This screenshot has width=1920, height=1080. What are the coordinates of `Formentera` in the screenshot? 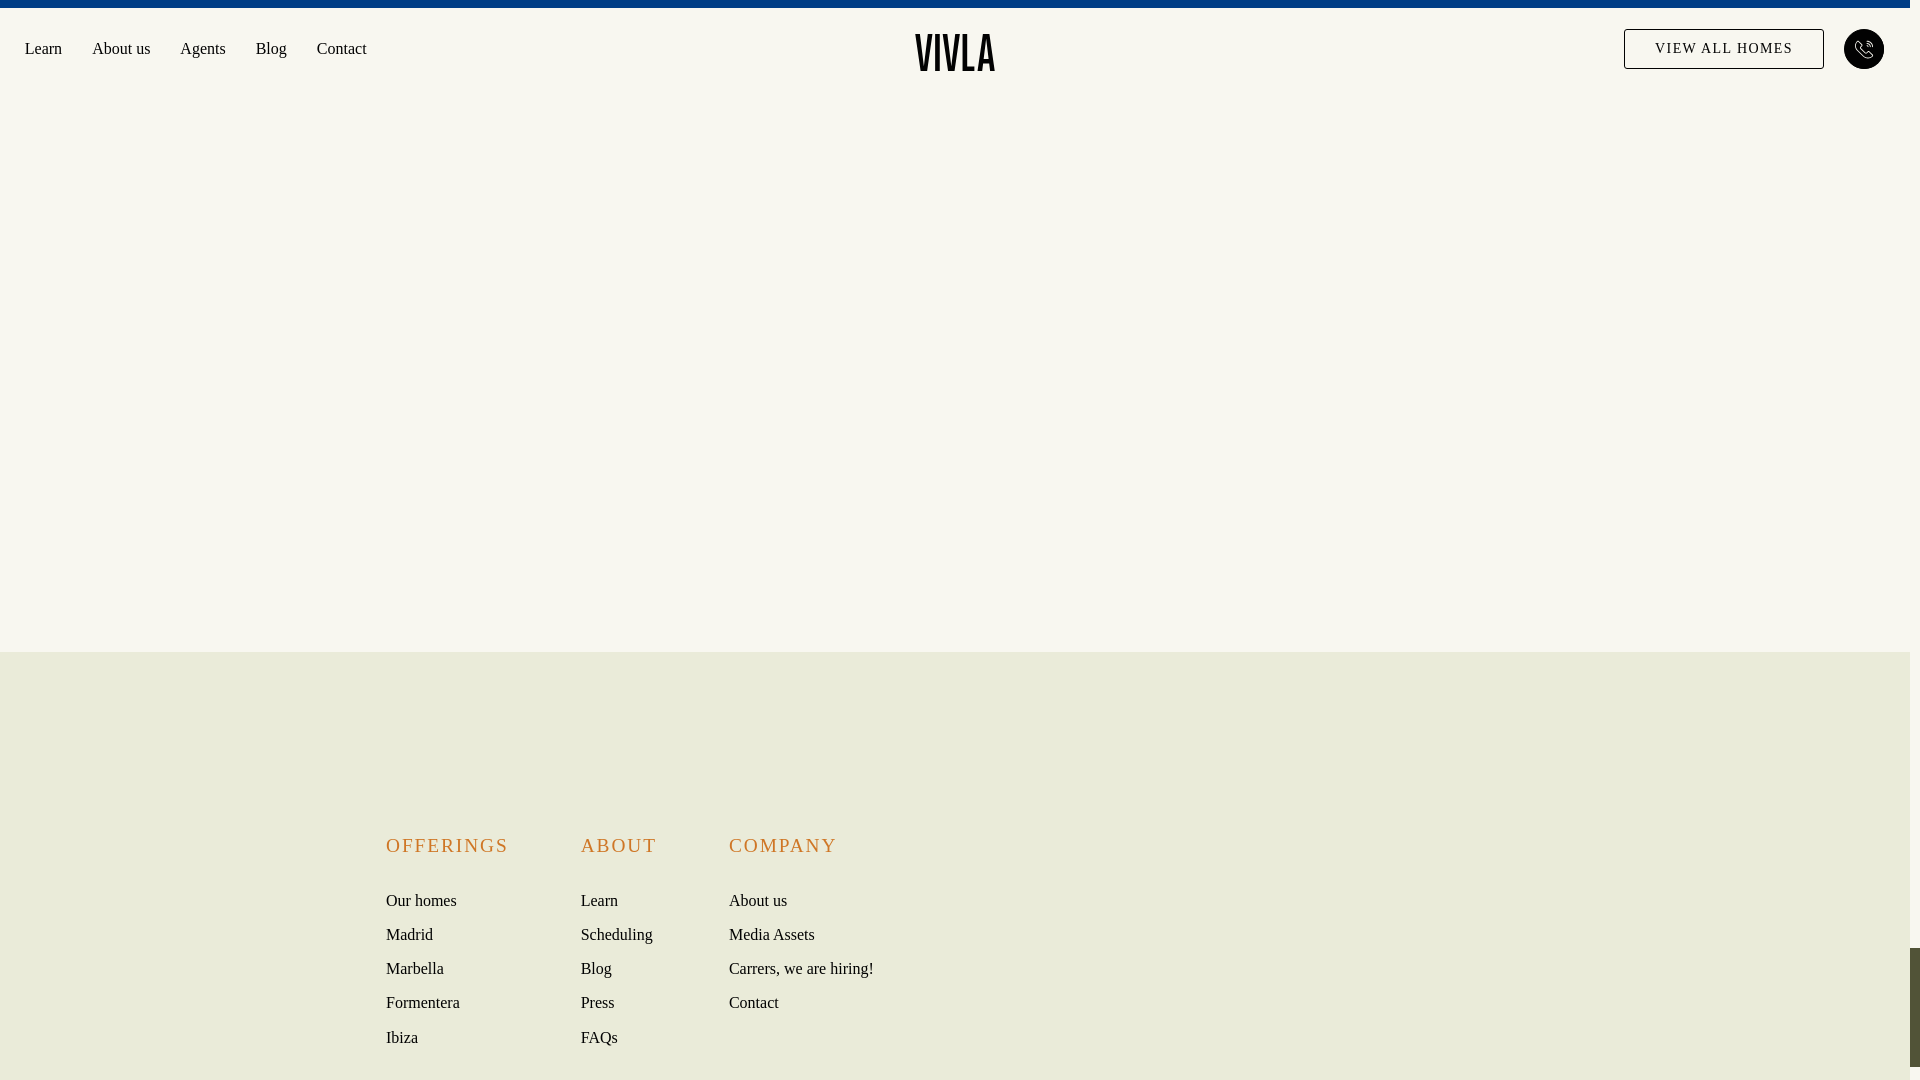 It's located at (422, 1002).